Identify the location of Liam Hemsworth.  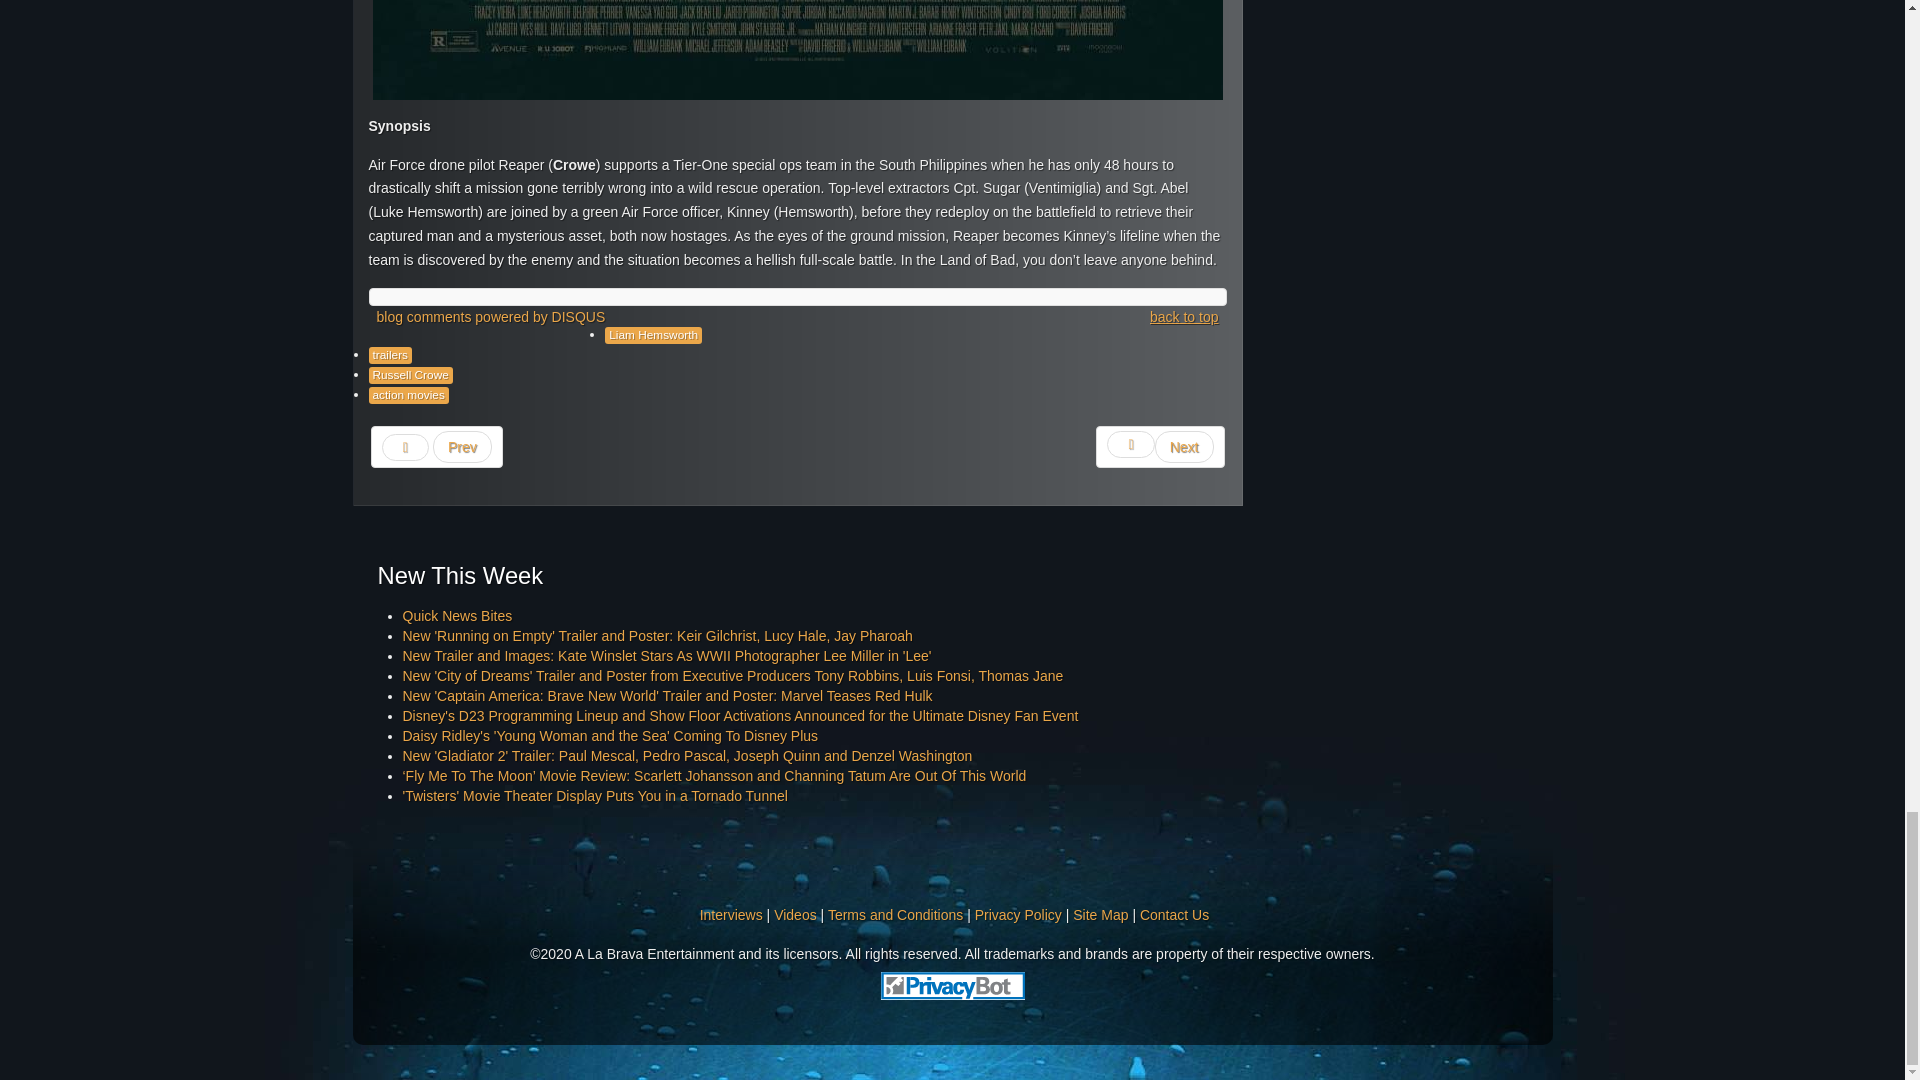
(653, 336).